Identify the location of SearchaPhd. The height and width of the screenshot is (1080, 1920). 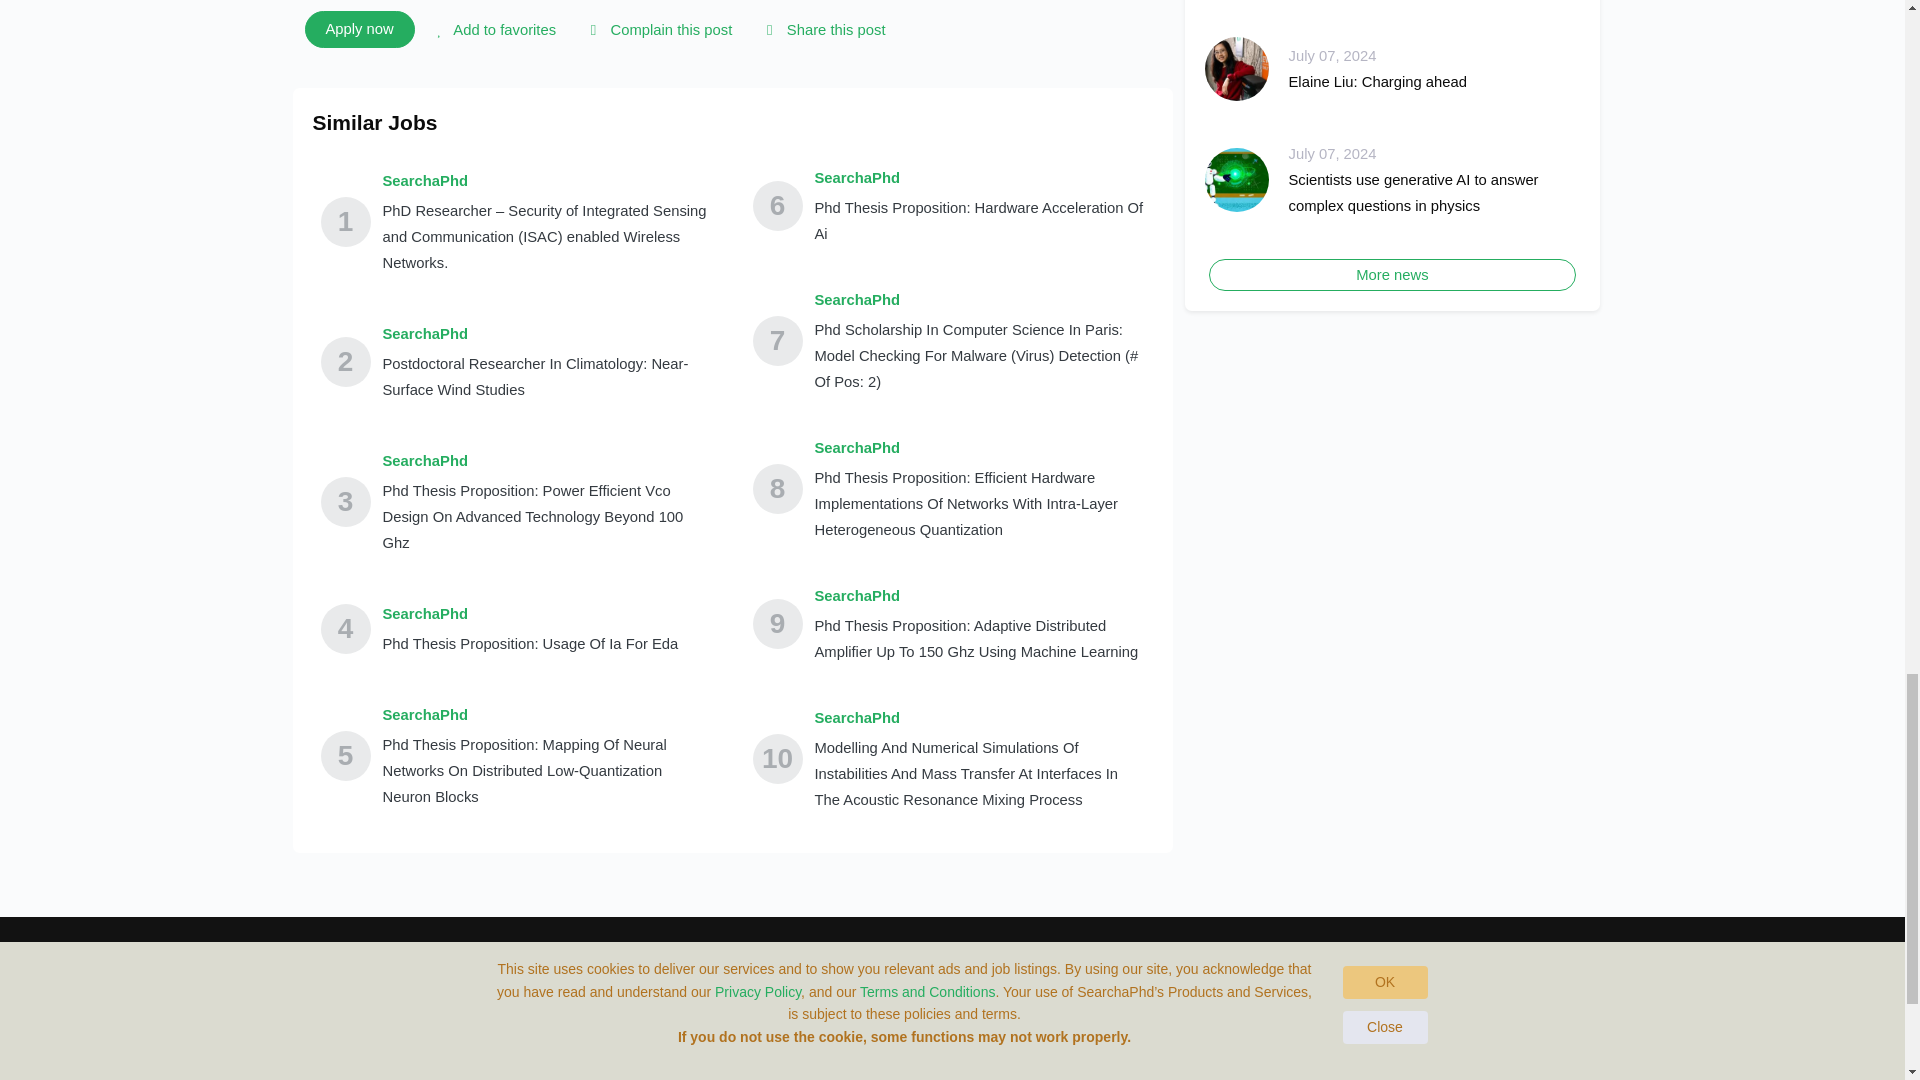
(547, 714).